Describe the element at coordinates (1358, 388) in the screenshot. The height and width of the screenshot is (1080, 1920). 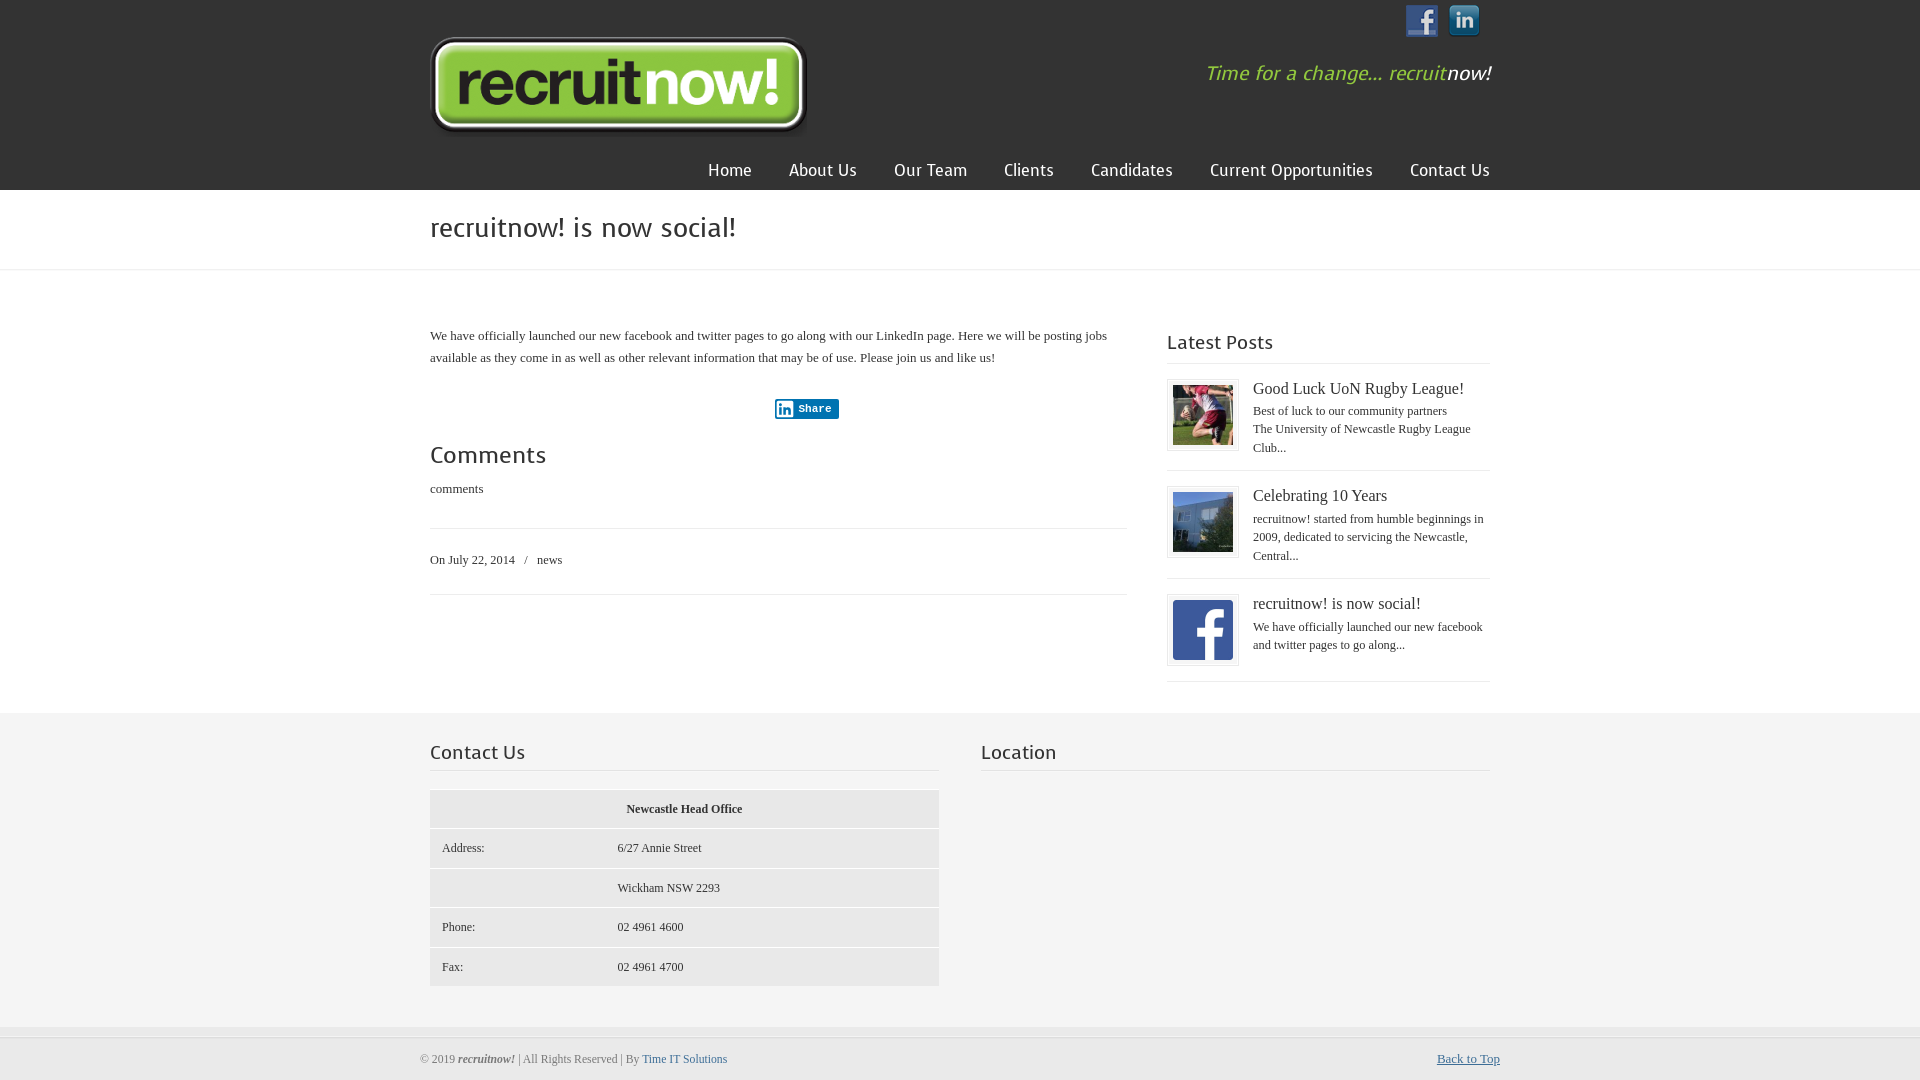
I see `Good Luck UoN Rugby League!` at that location.